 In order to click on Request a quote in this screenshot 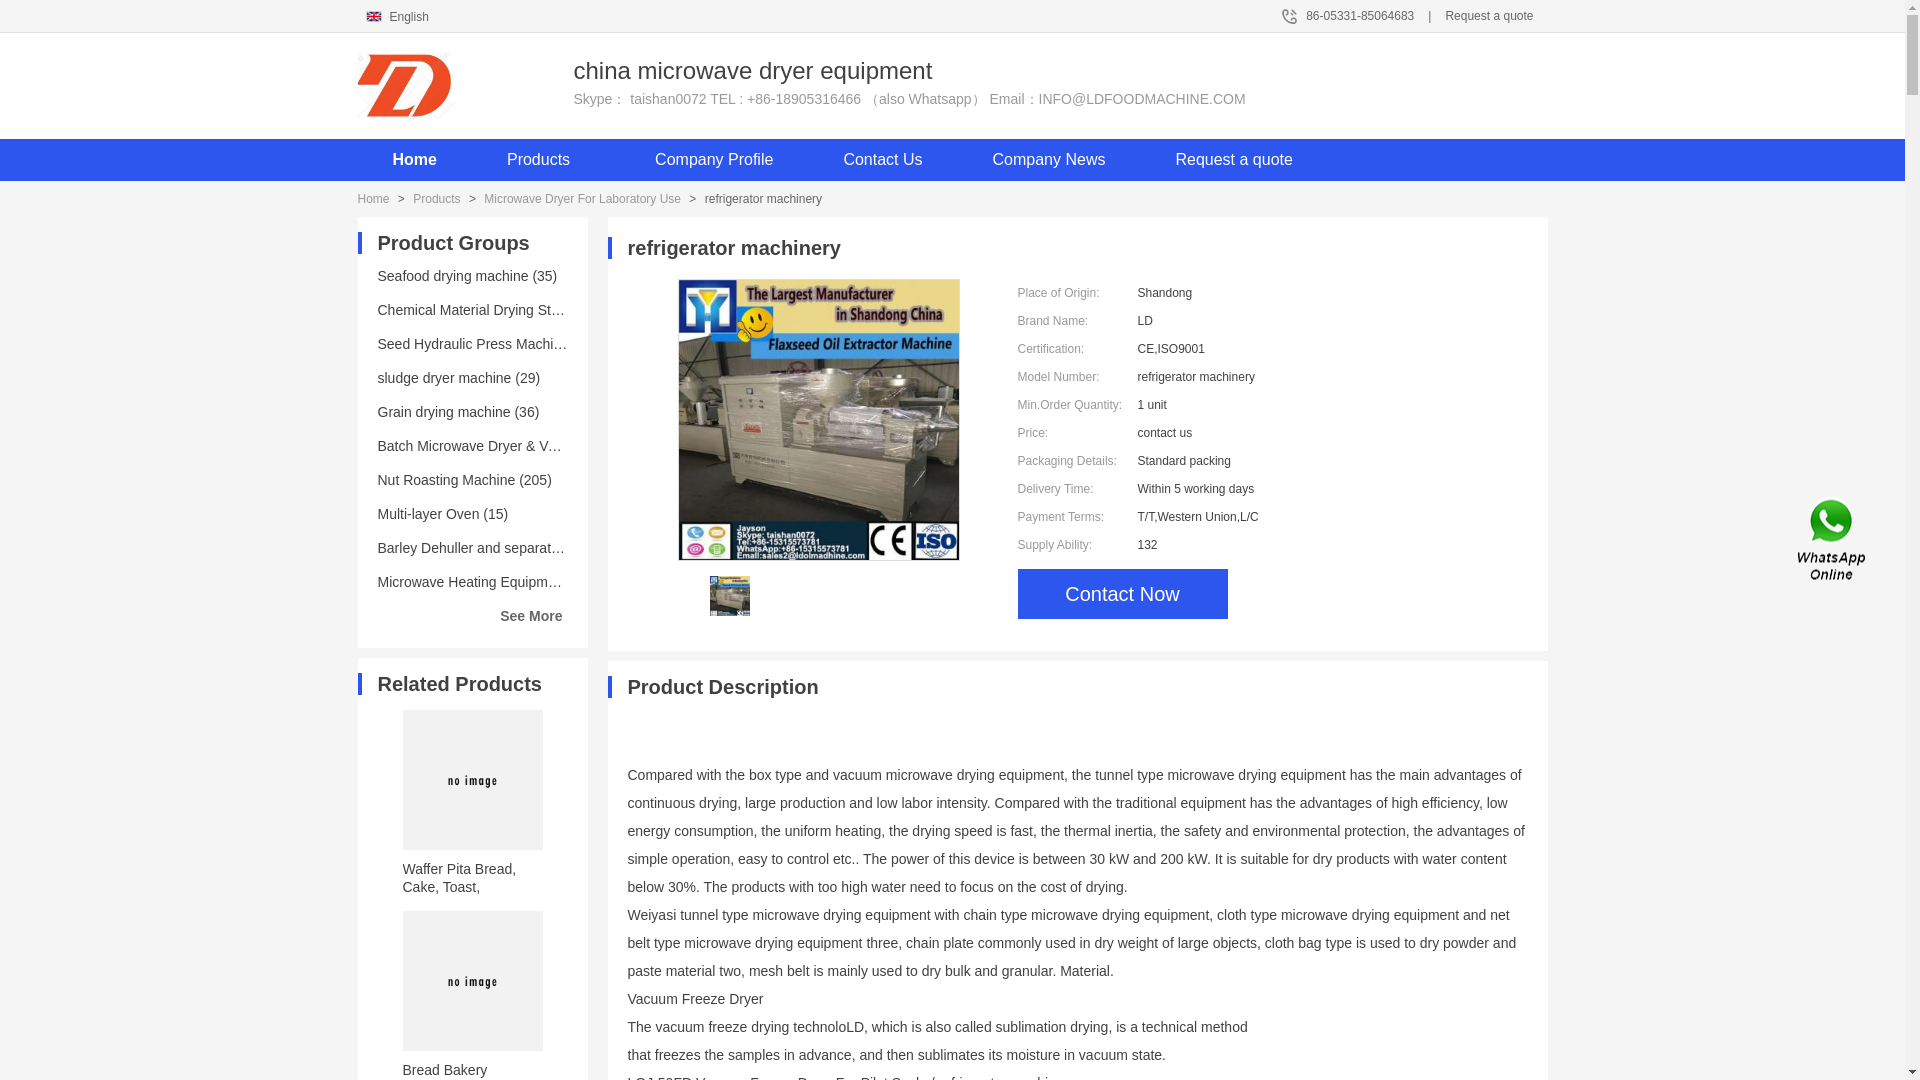, I will do `click(1488, 15)`.